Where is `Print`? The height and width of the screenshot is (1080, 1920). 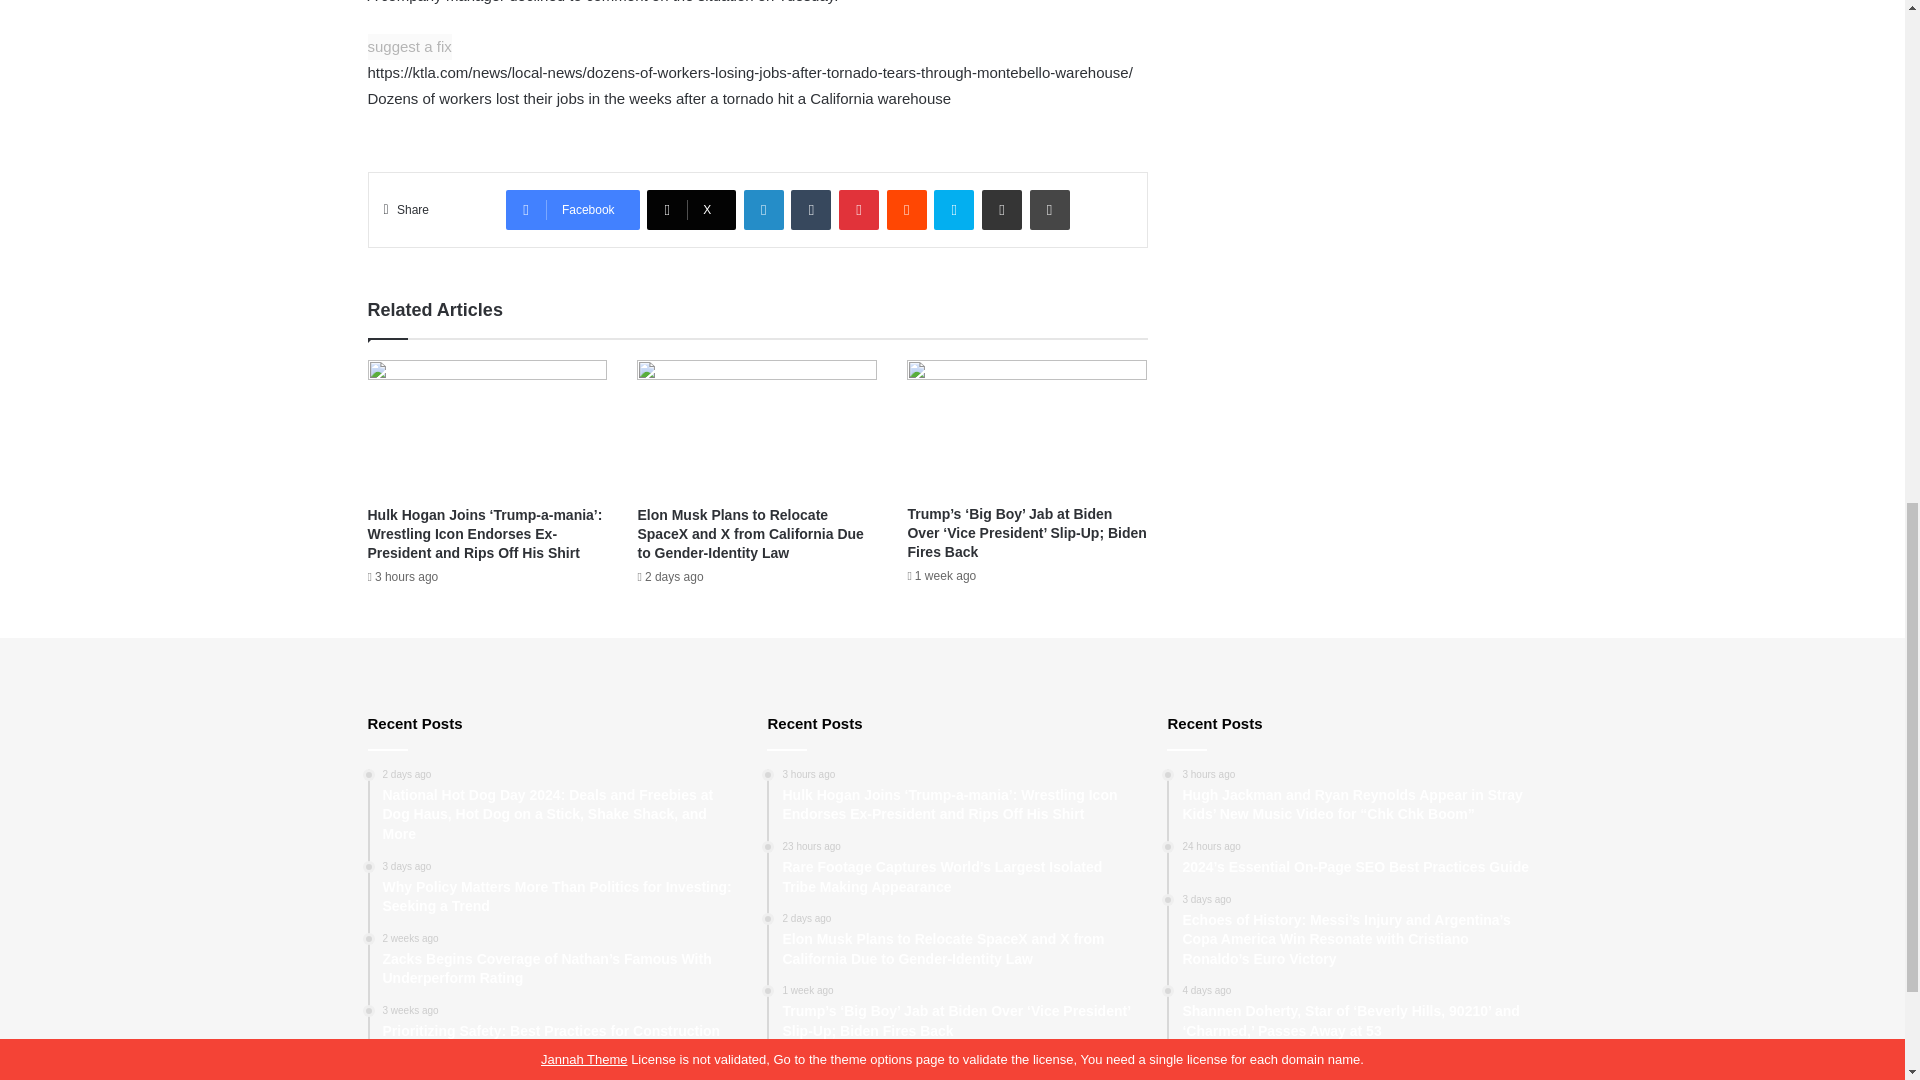 Print is located at coordinates (1049, 210).